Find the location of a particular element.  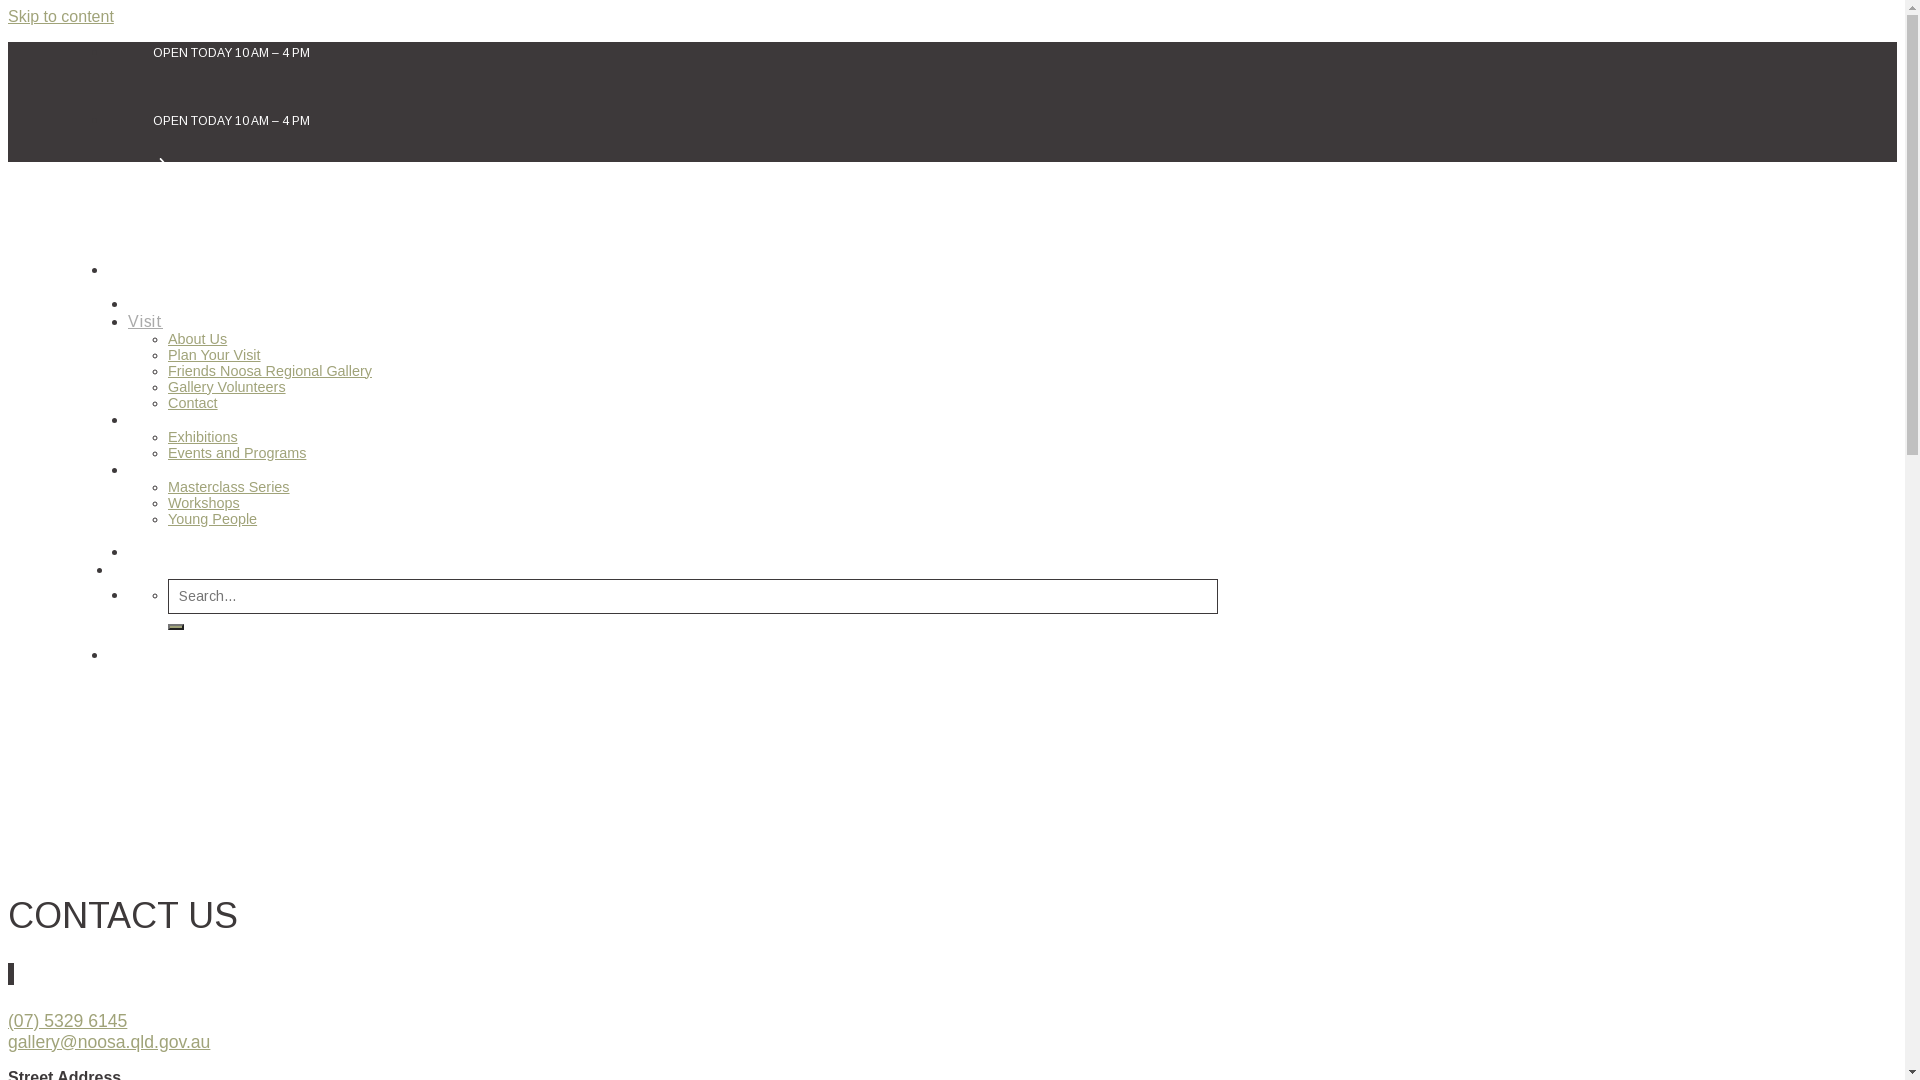

Friends Noosa Regional Gallery is located at coordinates (270, 370).